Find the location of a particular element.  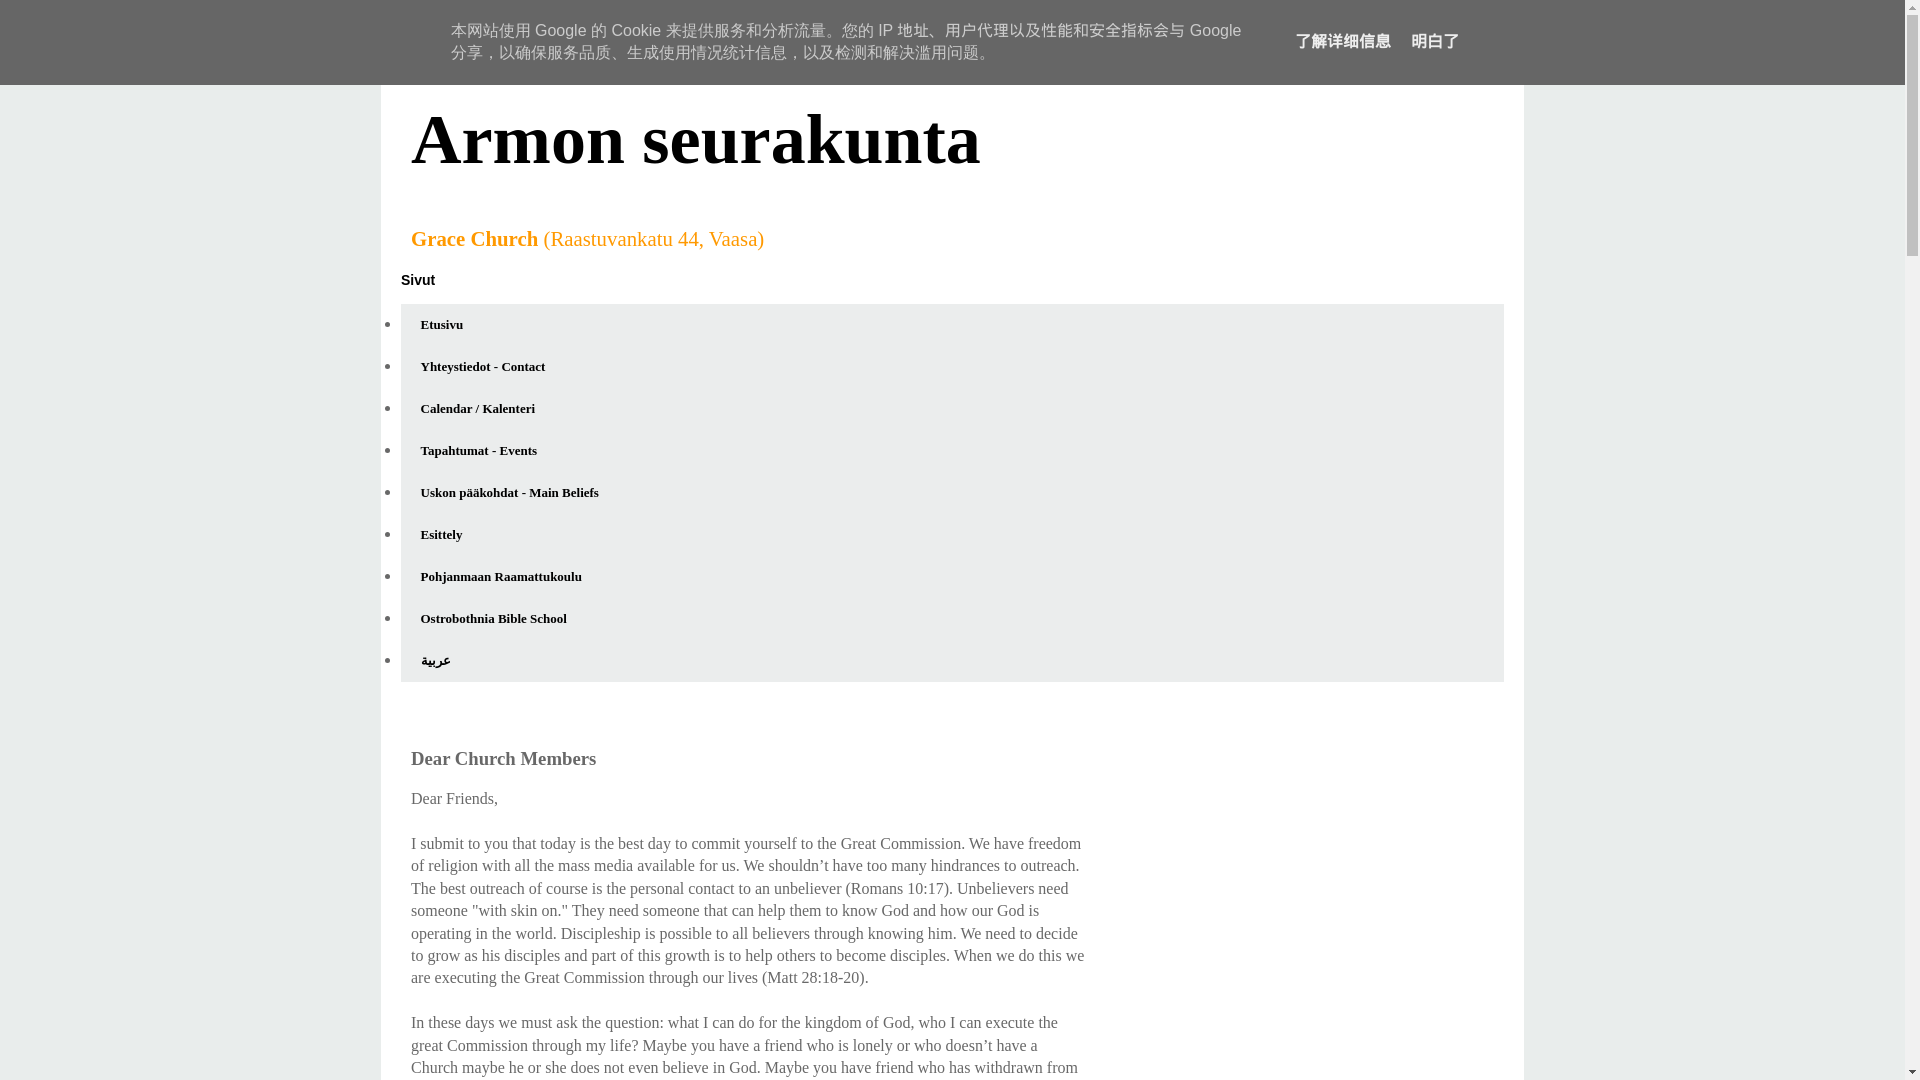

Tapahtumat - Events is located at coordinates (478, 450).